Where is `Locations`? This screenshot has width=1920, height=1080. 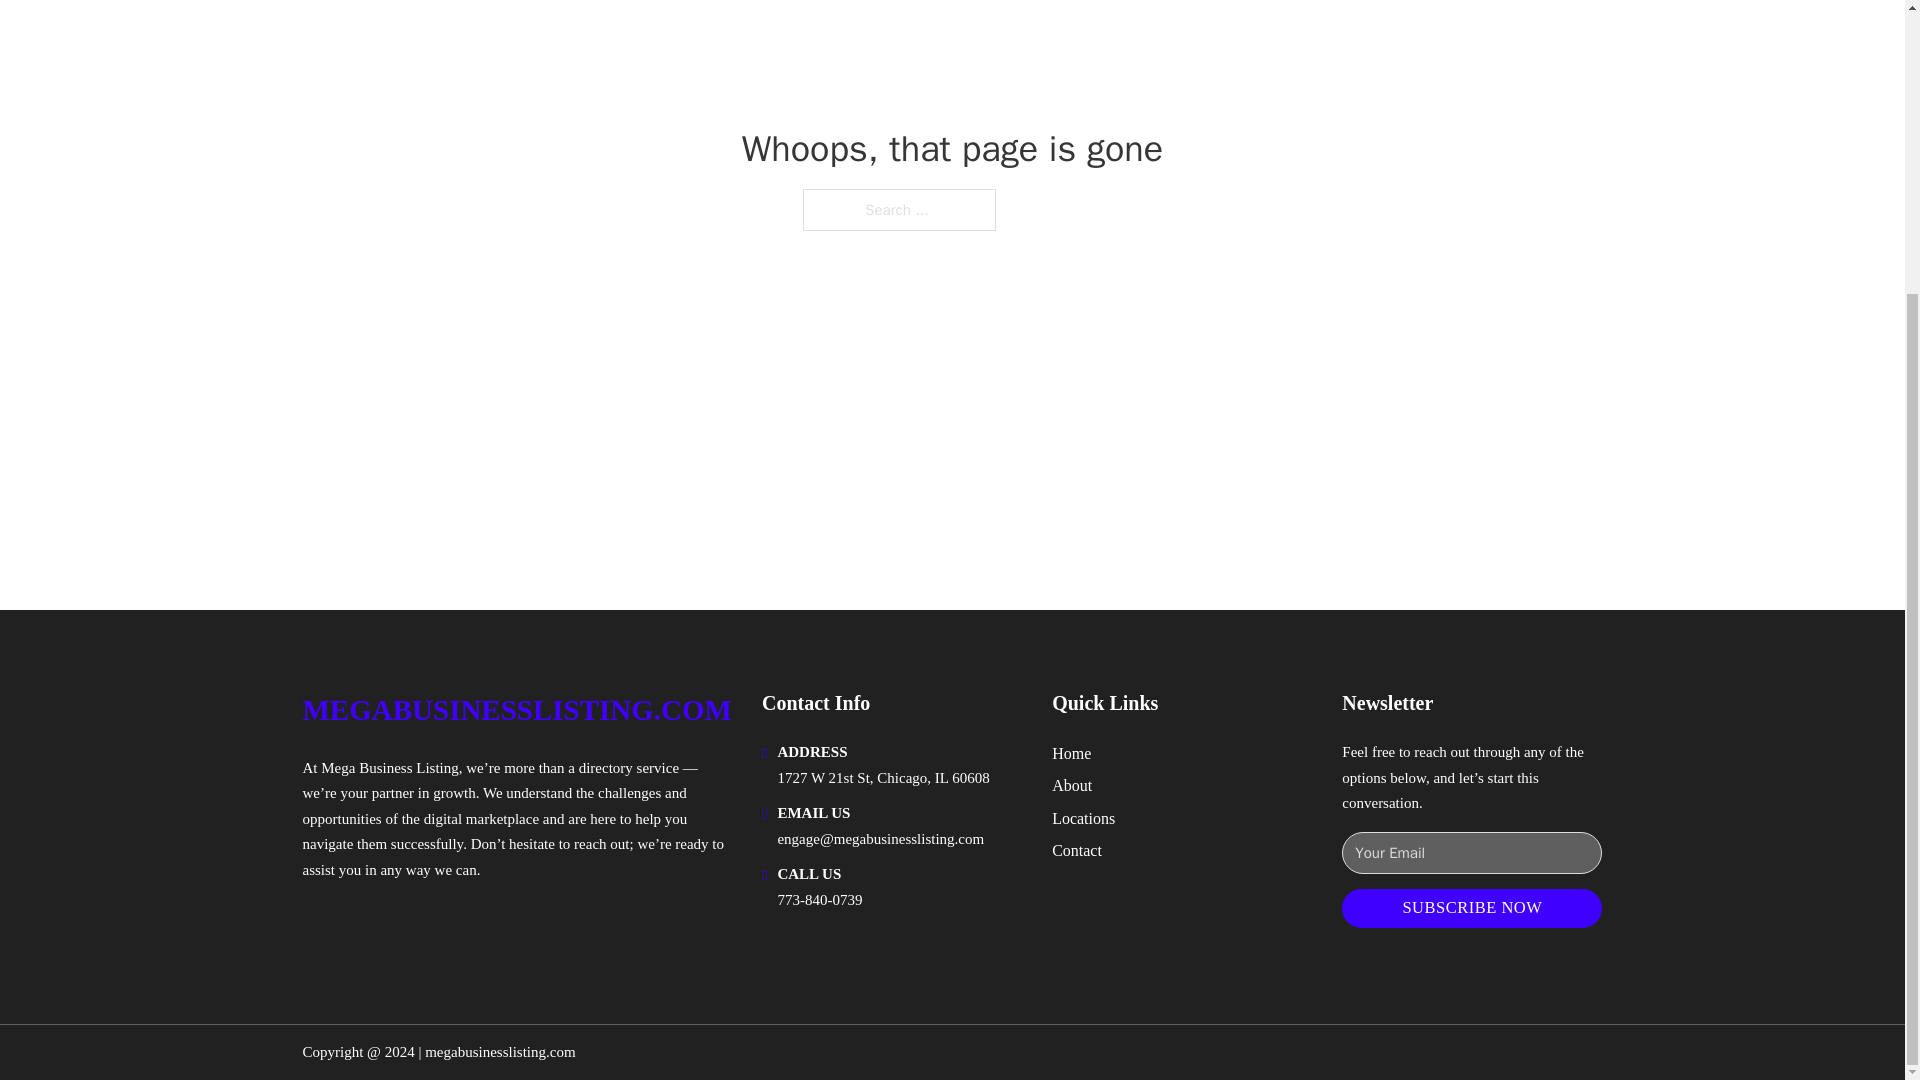 Locations is located at coordinates (1084, 818).